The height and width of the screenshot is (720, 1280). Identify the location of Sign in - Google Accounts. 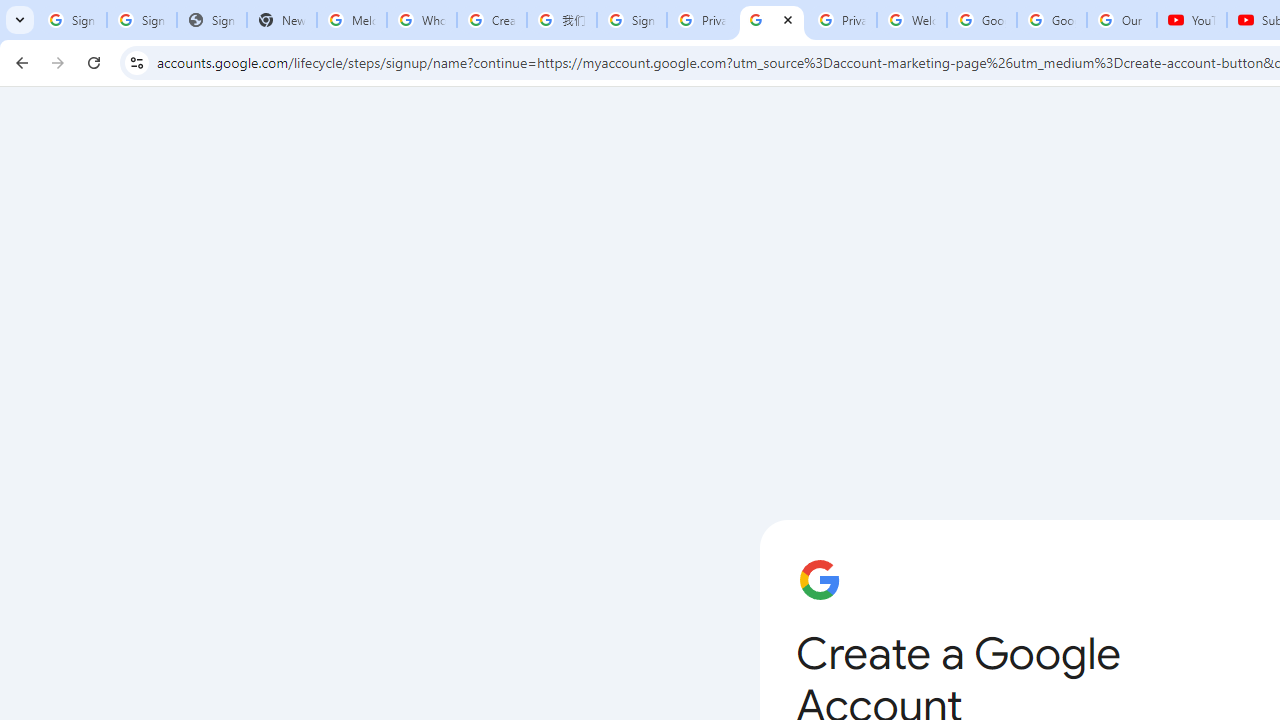
(631, 20).